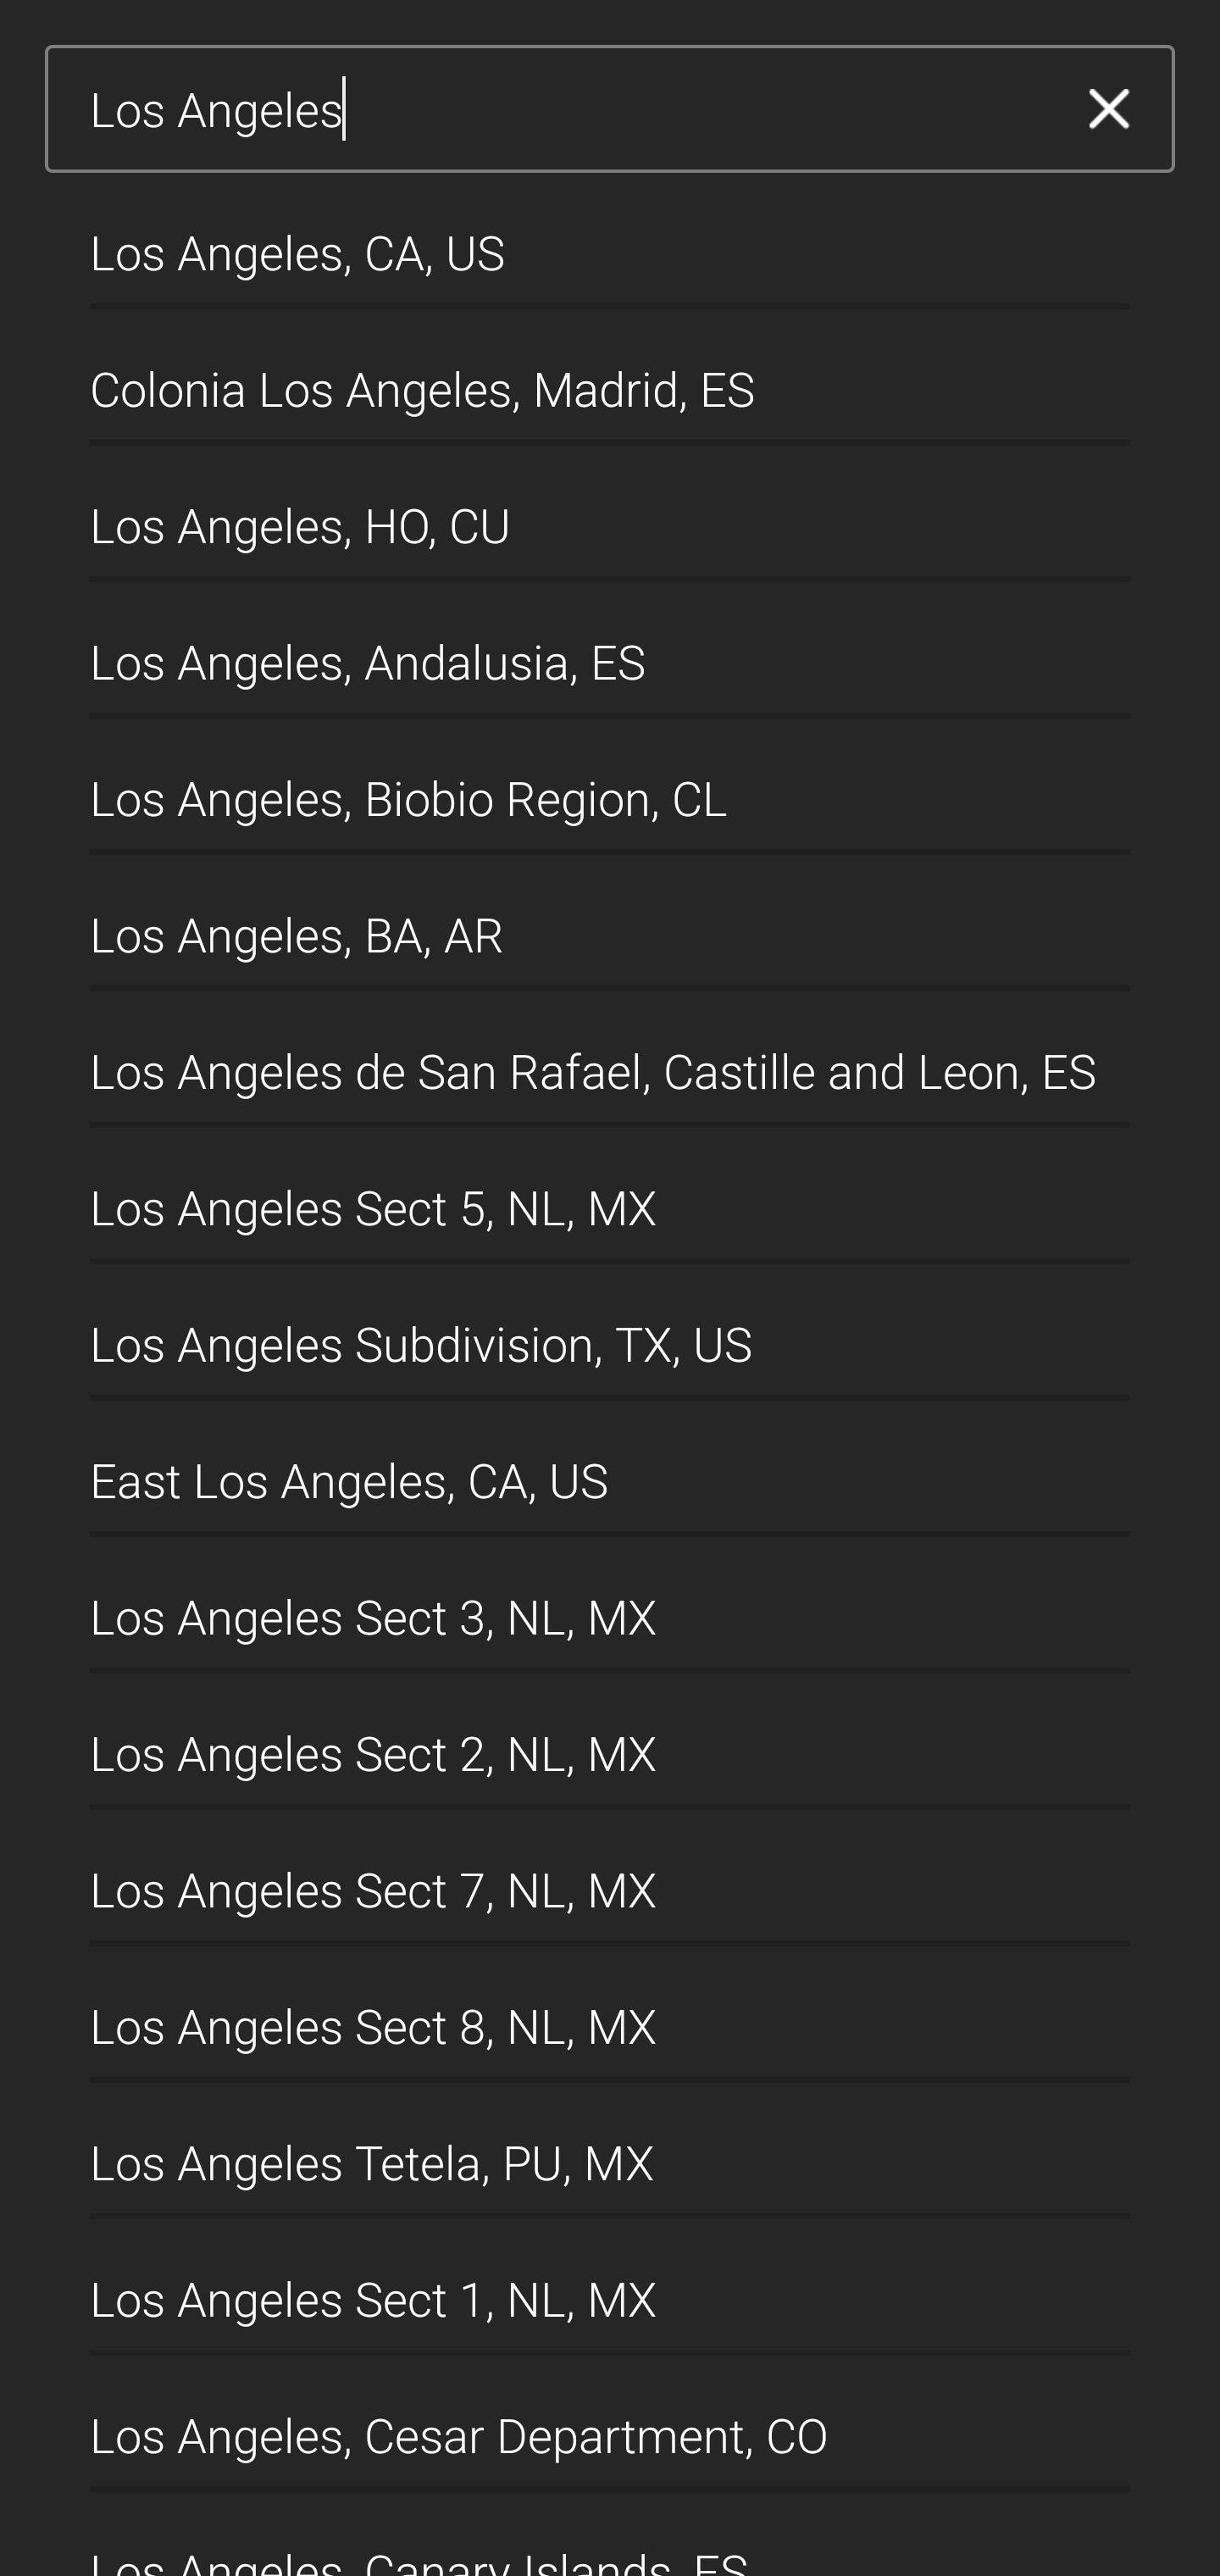  What do you see at coordinates (567, 109) in the screenshot?
I see `Los Angeles` at bounding box center [567, 109].